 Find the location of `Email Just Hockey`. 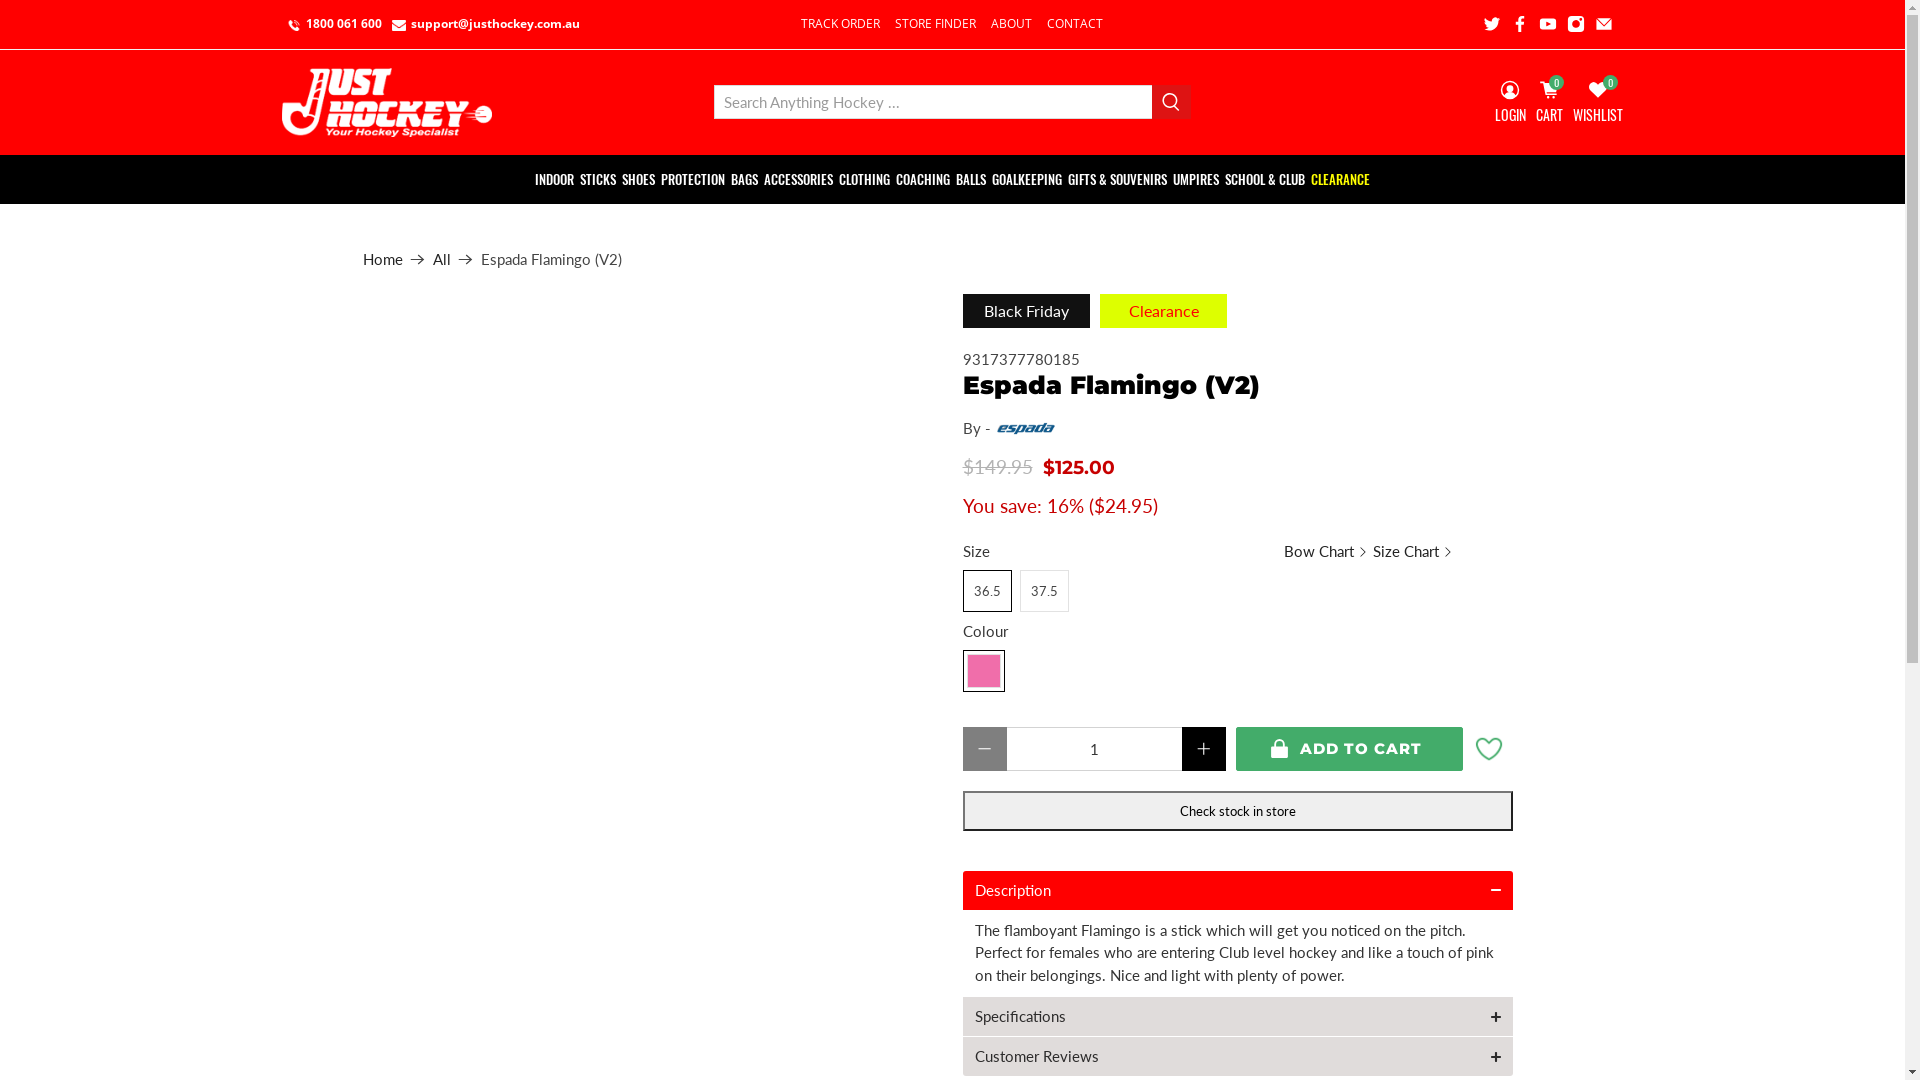

Email Just Hockey is located at coordinates (1604, 24).